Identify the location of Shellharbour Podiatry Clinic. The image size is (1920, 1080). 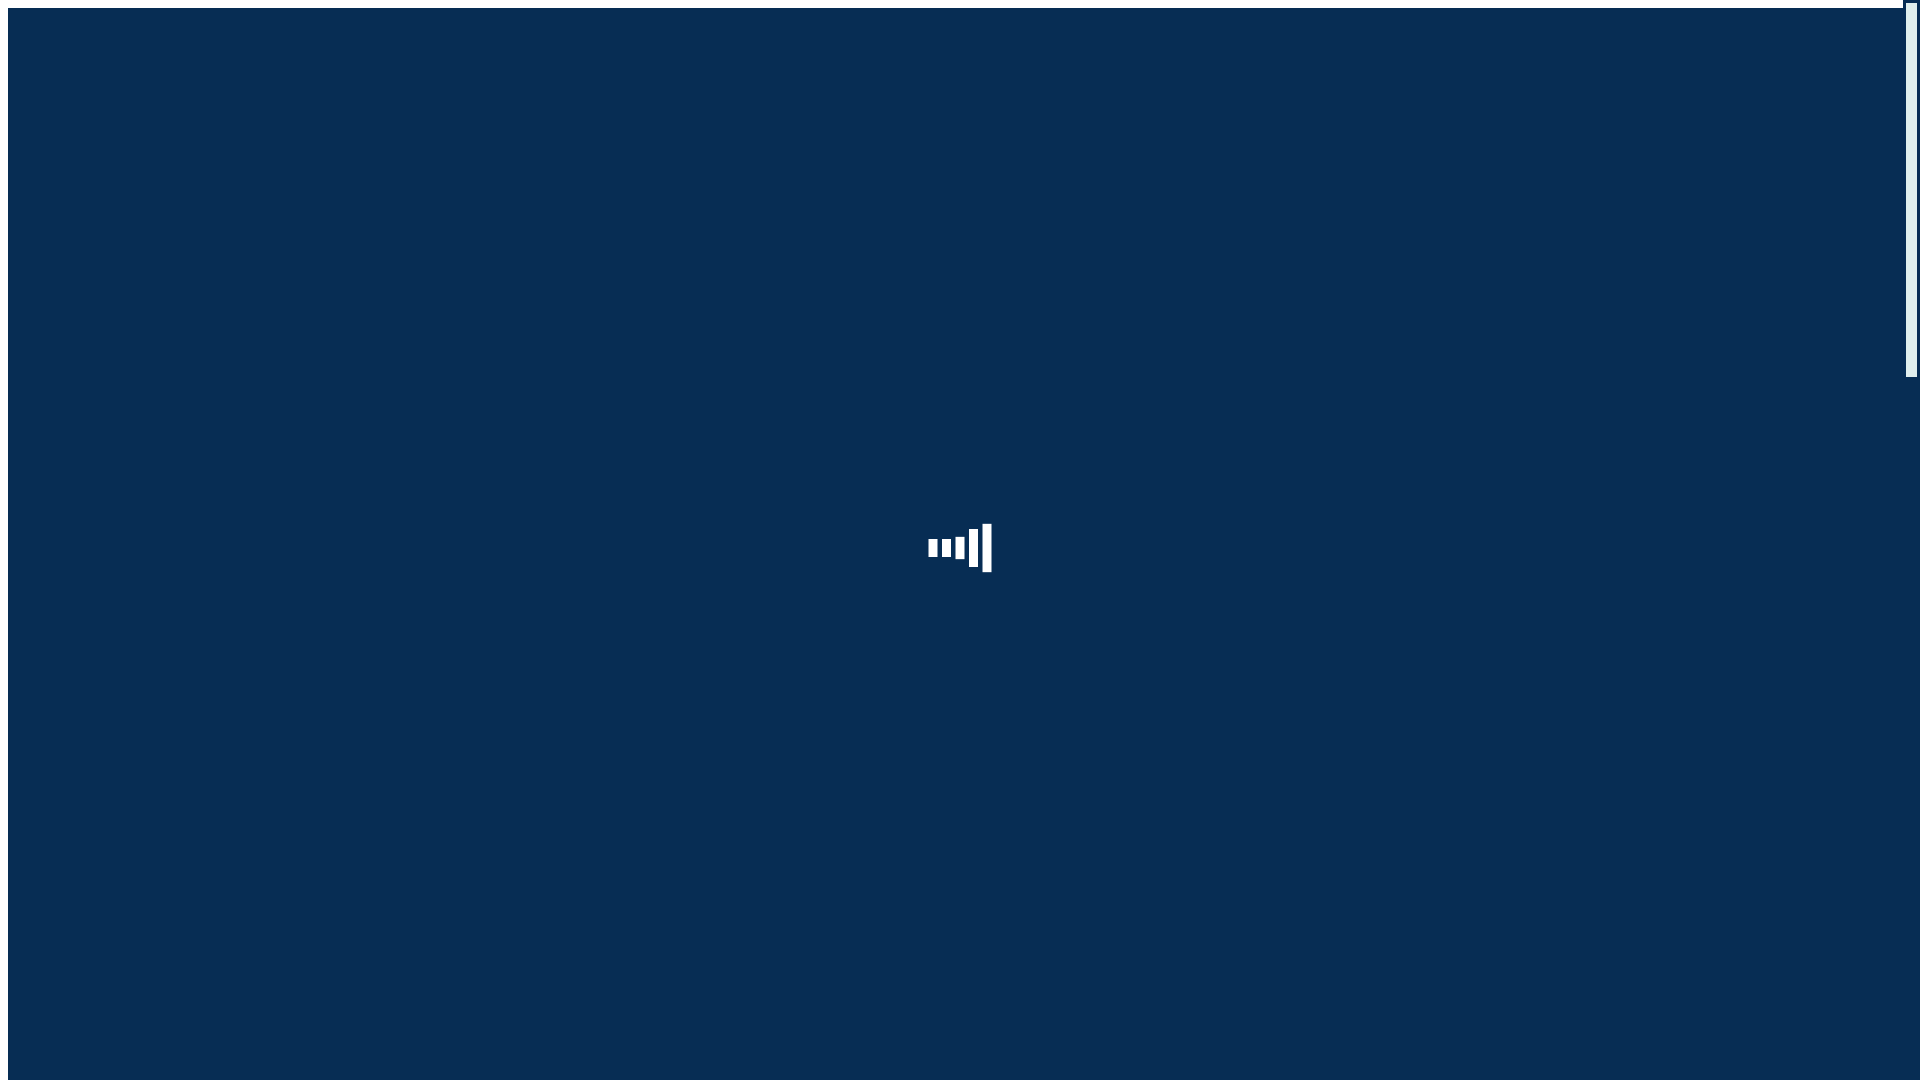
(180, 852).